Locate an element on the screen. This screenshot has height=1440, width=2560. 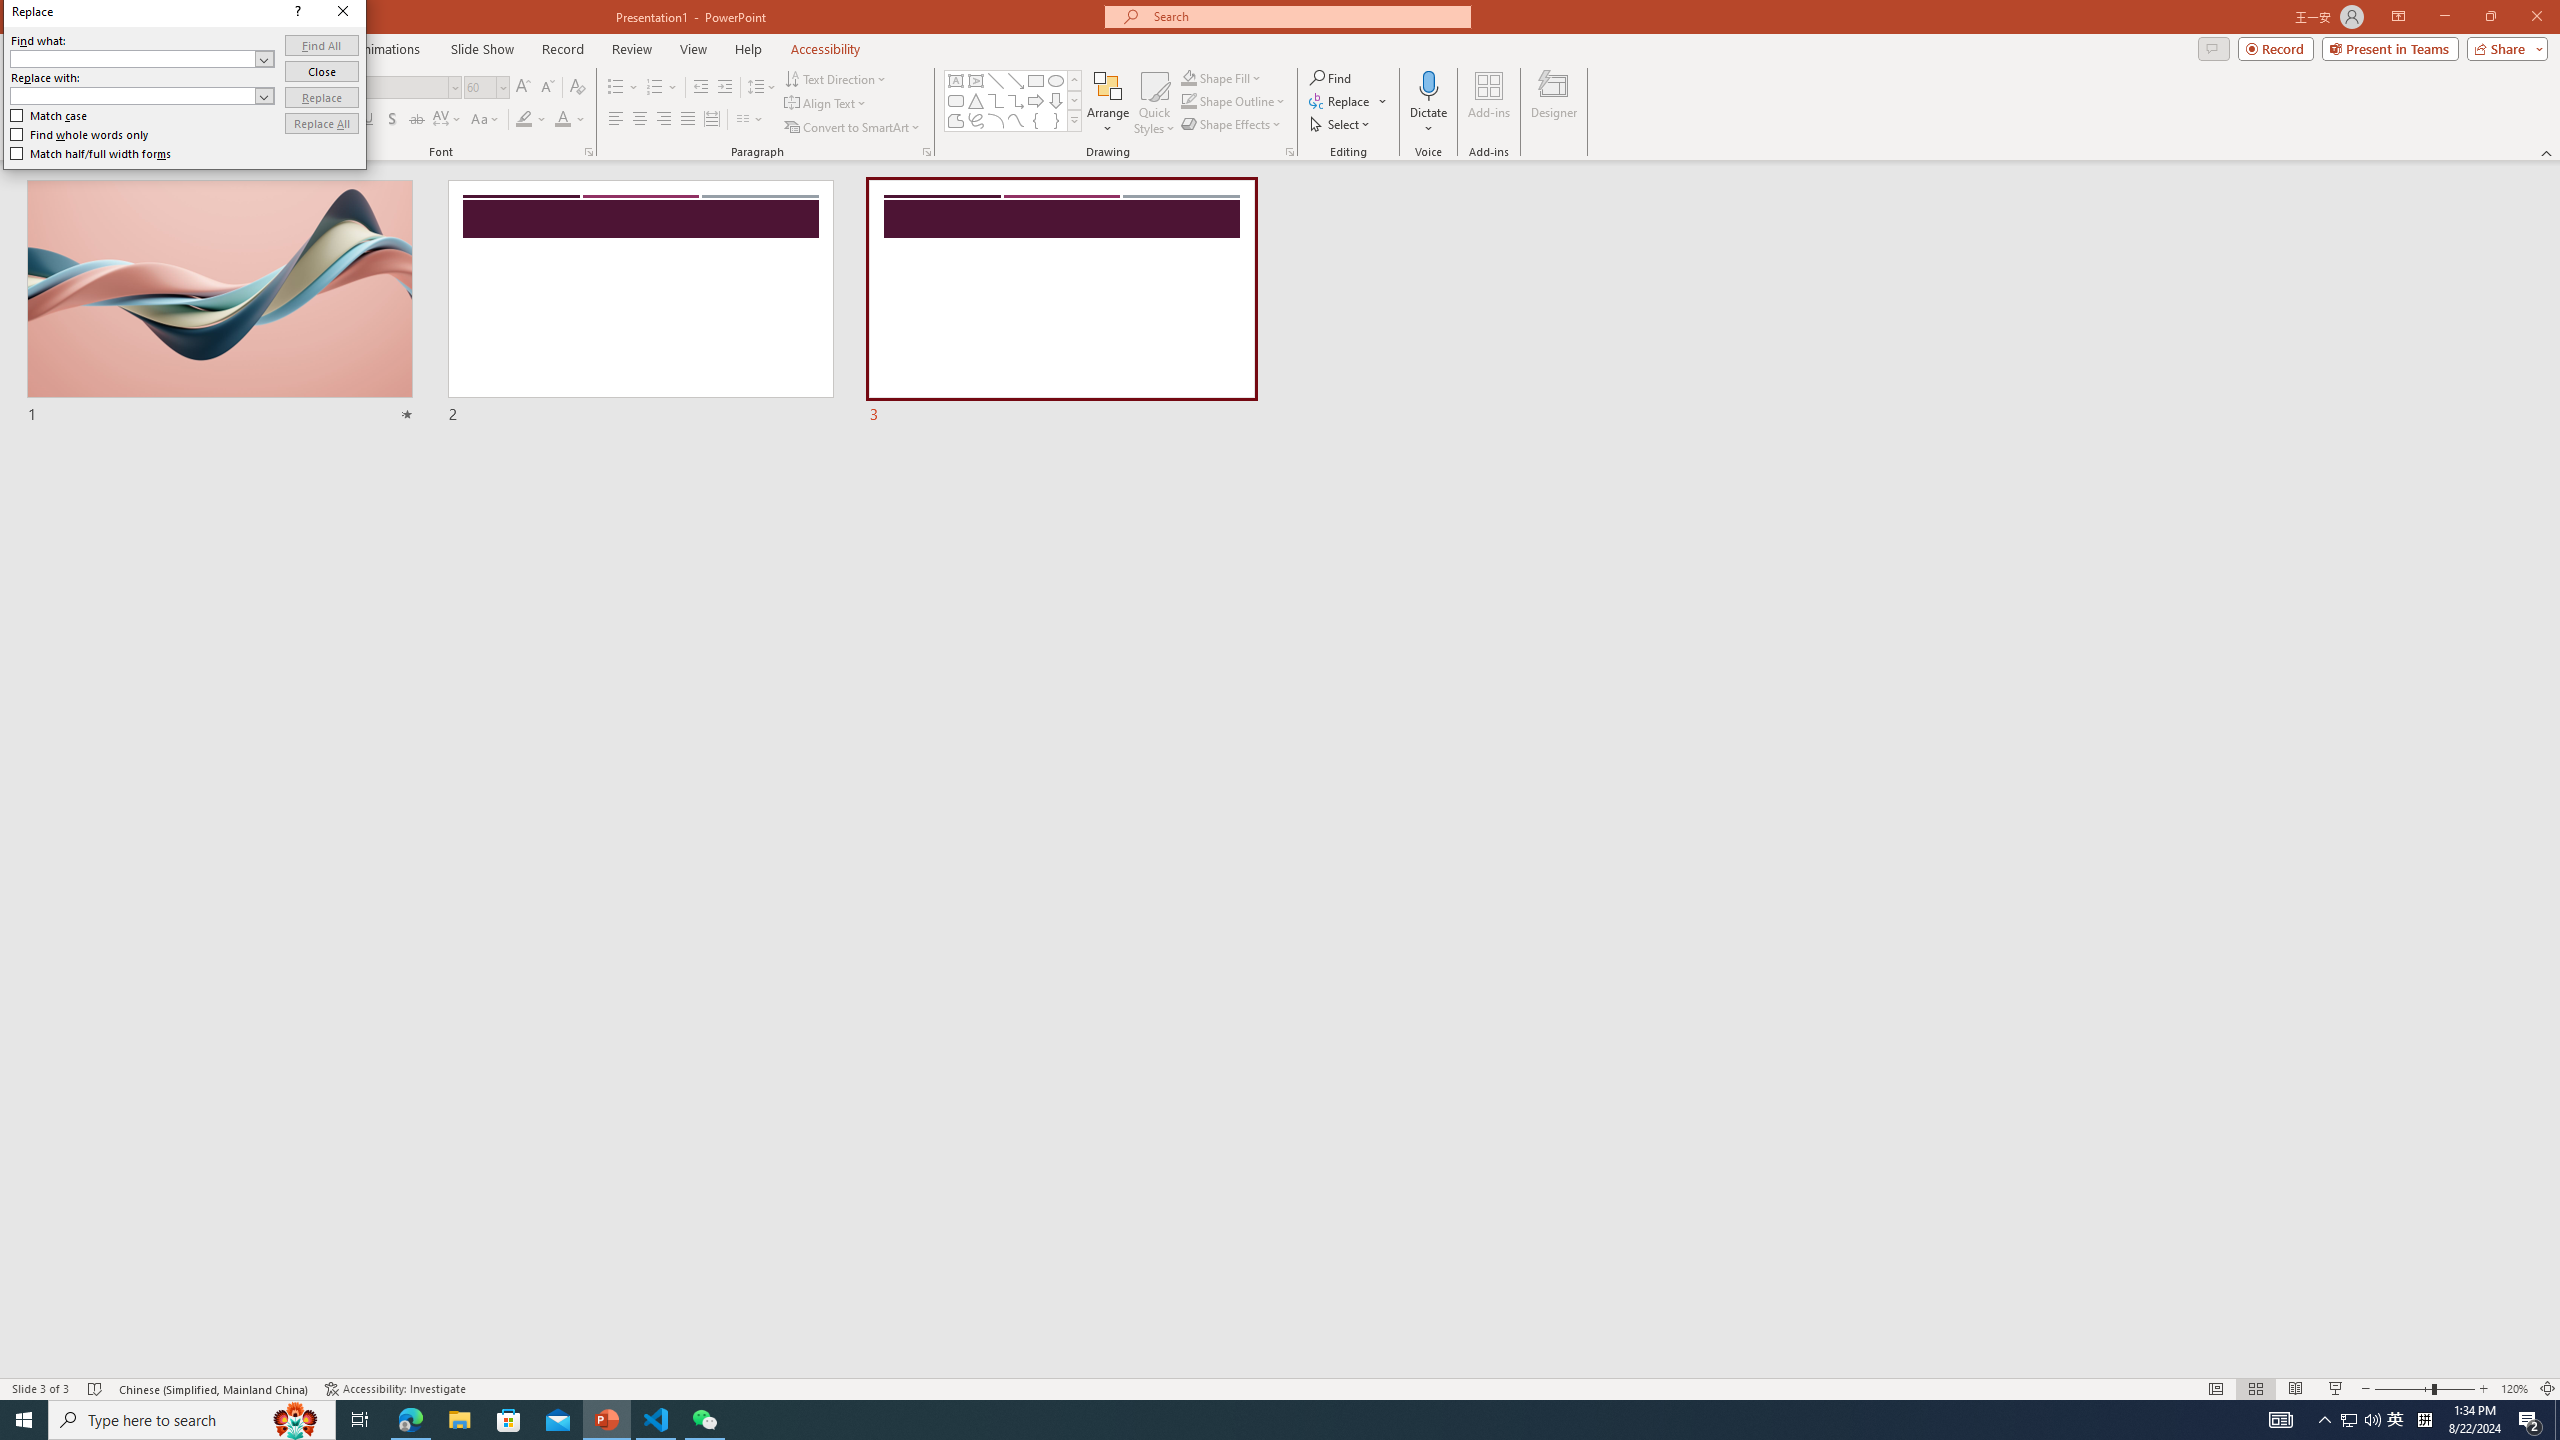
Format Object... is located at coordinates (1290, 152).